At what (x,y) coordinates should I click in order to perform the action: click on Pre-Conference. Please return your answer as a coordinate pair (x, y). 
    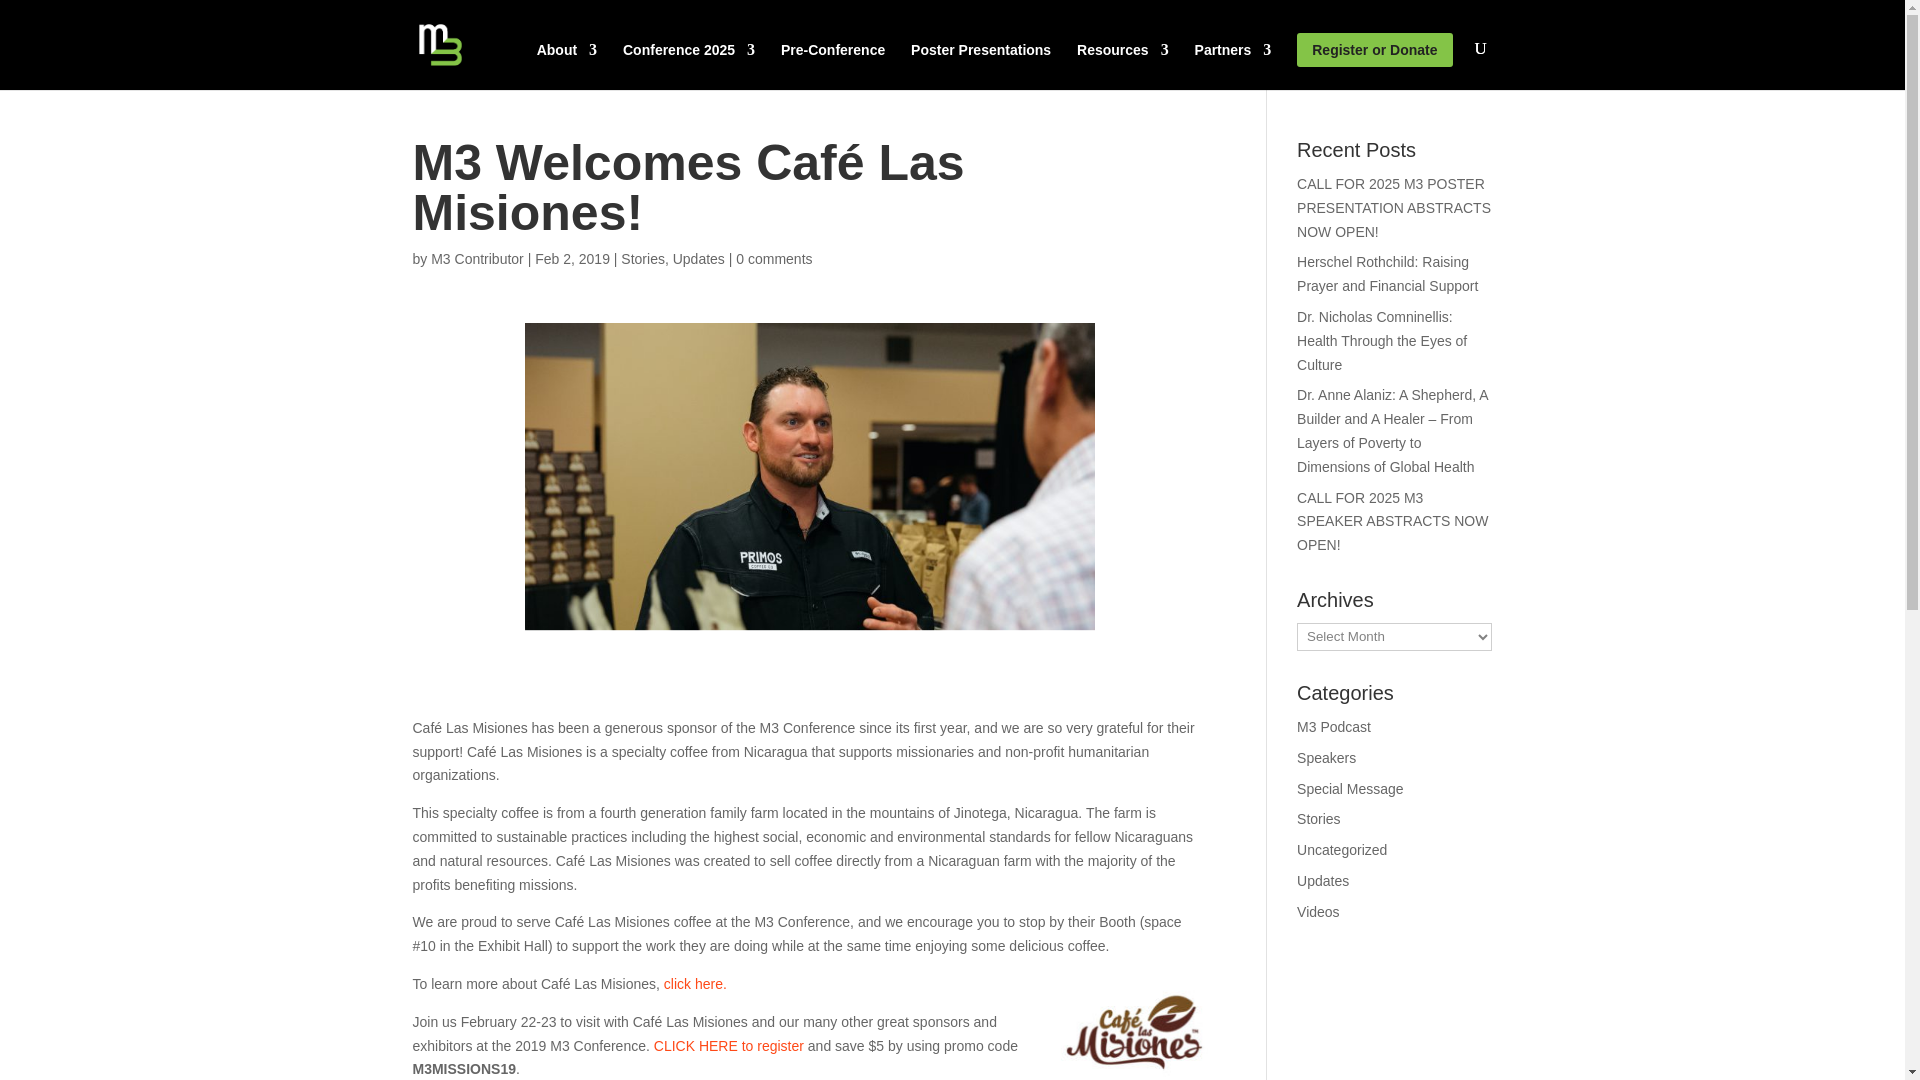
    Looking at the image, I should click on (833, 66).